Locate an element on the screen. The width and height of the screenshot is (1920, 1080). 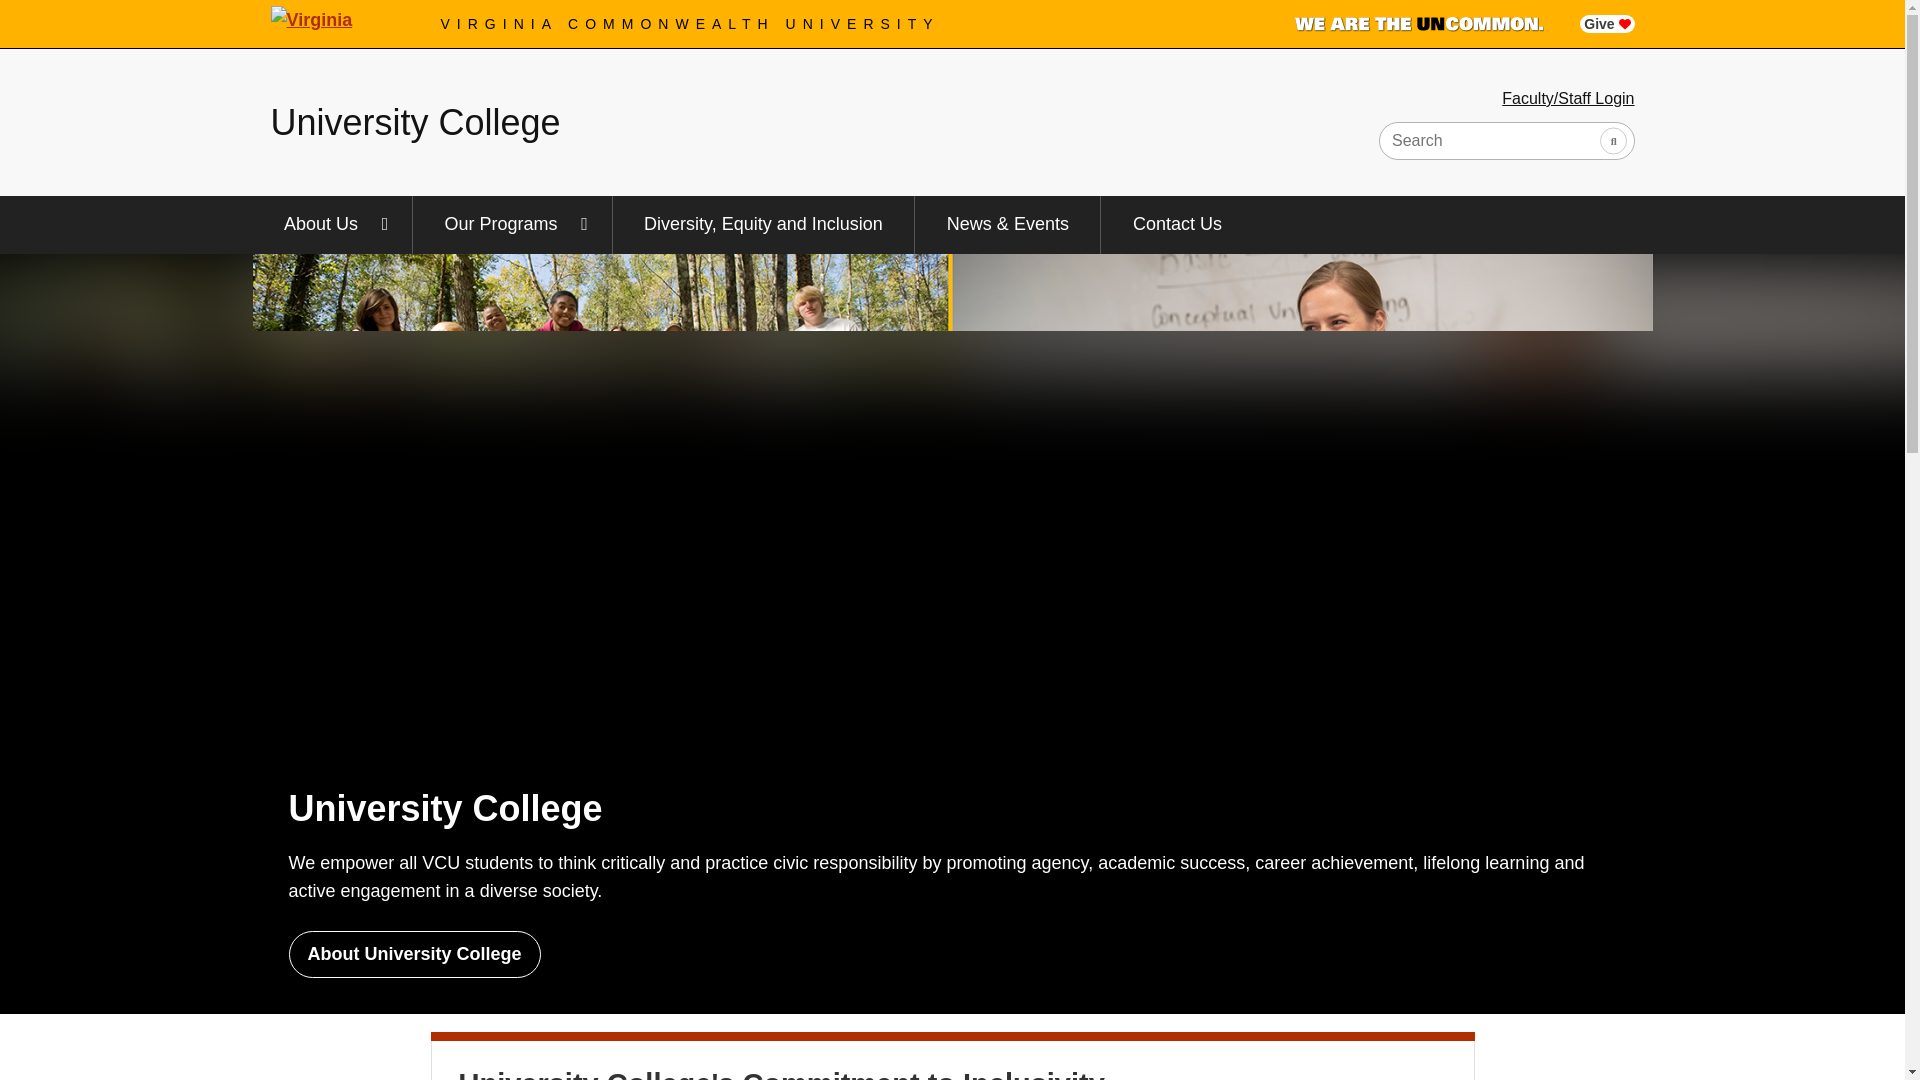
Contact Us is located at coordinates (1176, 224).